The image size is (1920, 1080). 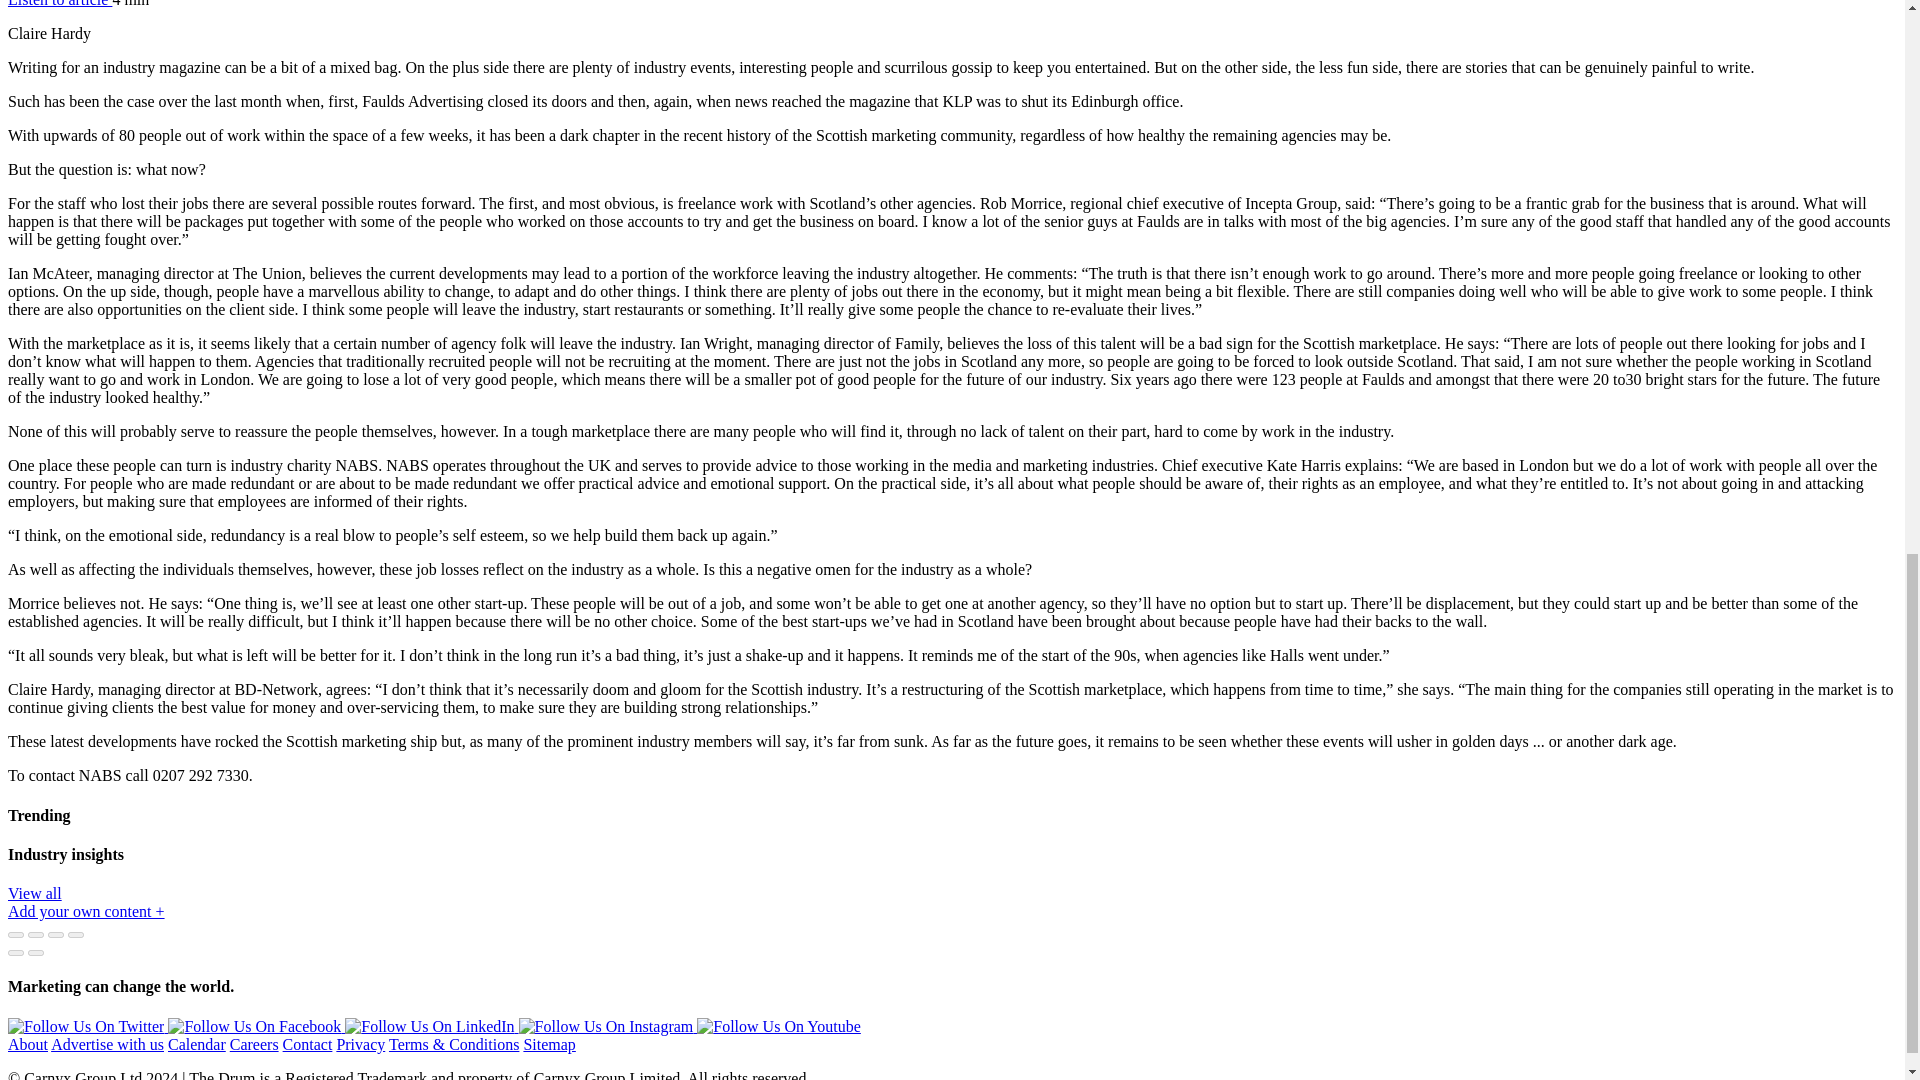 I want to click on Toggle fullscreen, so click(x=56, y=935).